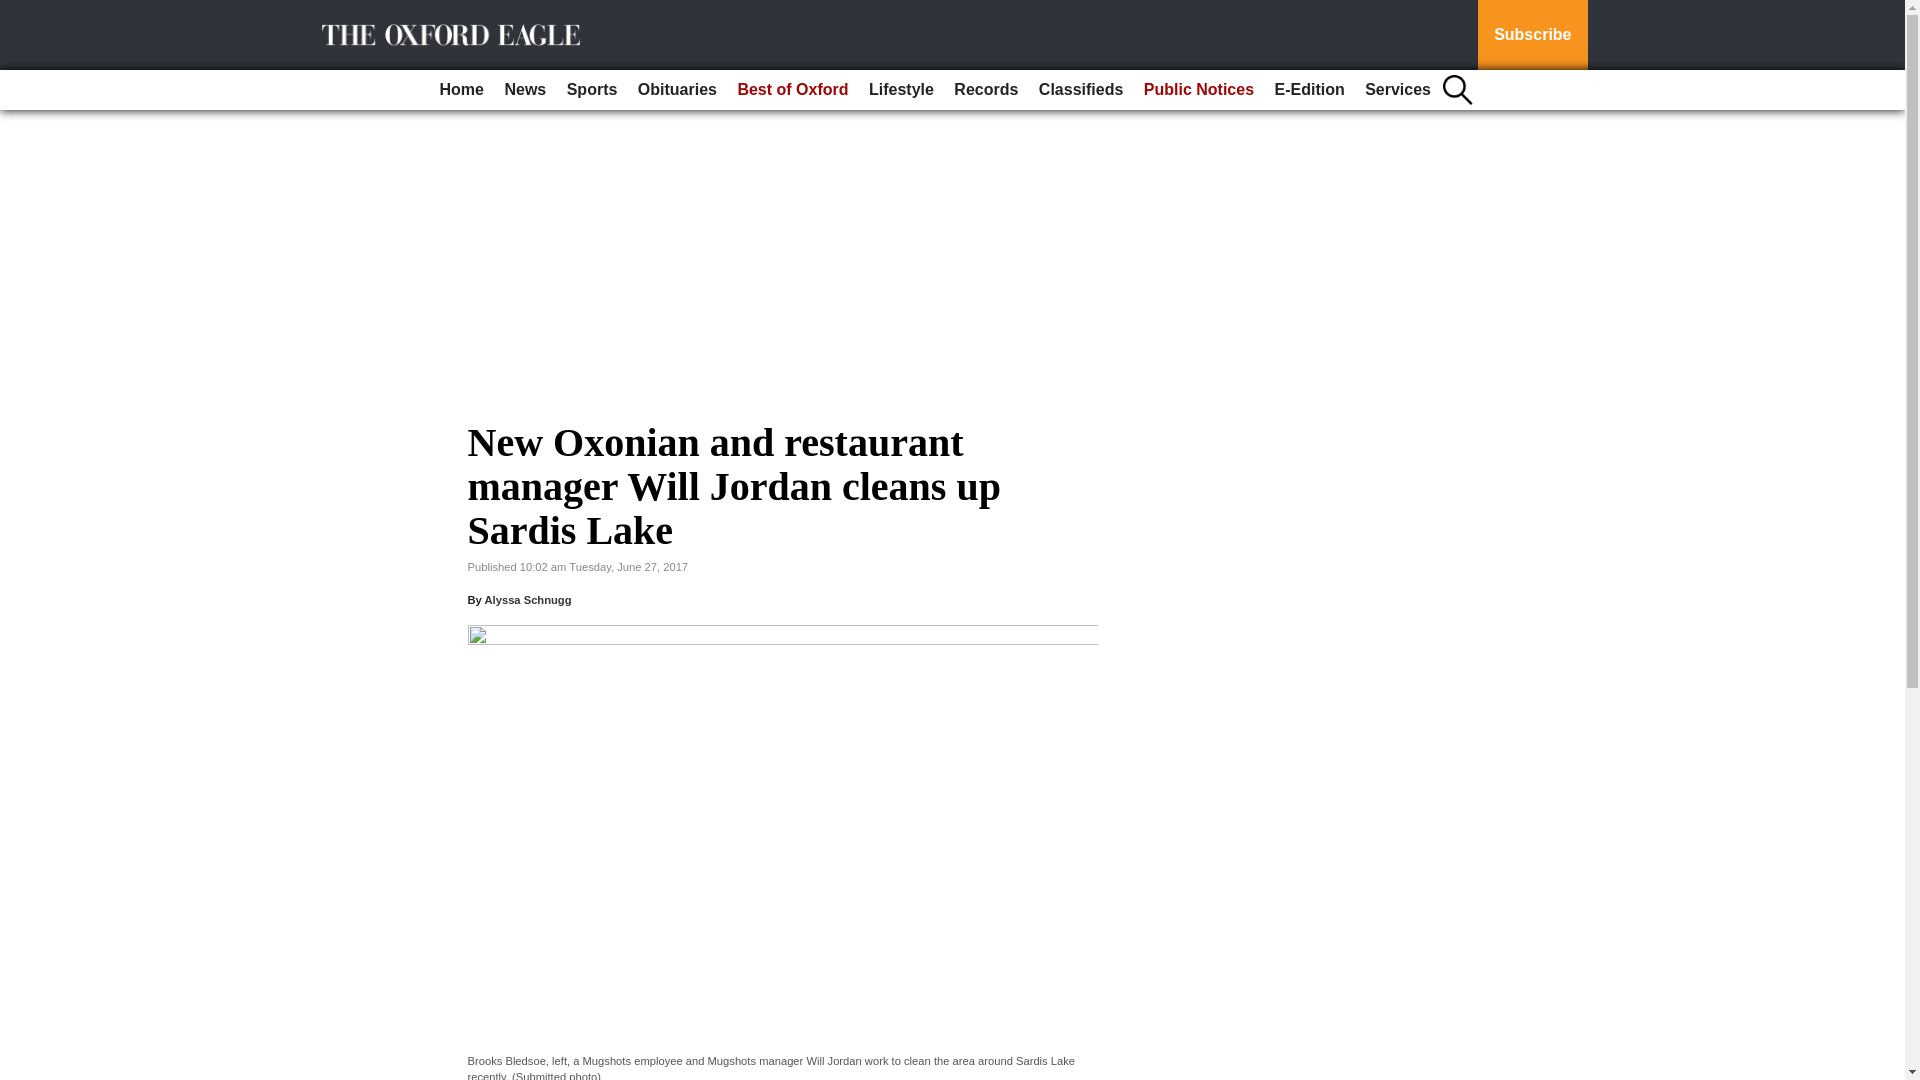 The image size is (1920, 1080). I want to click on Subscribe, so click(1532, 35).